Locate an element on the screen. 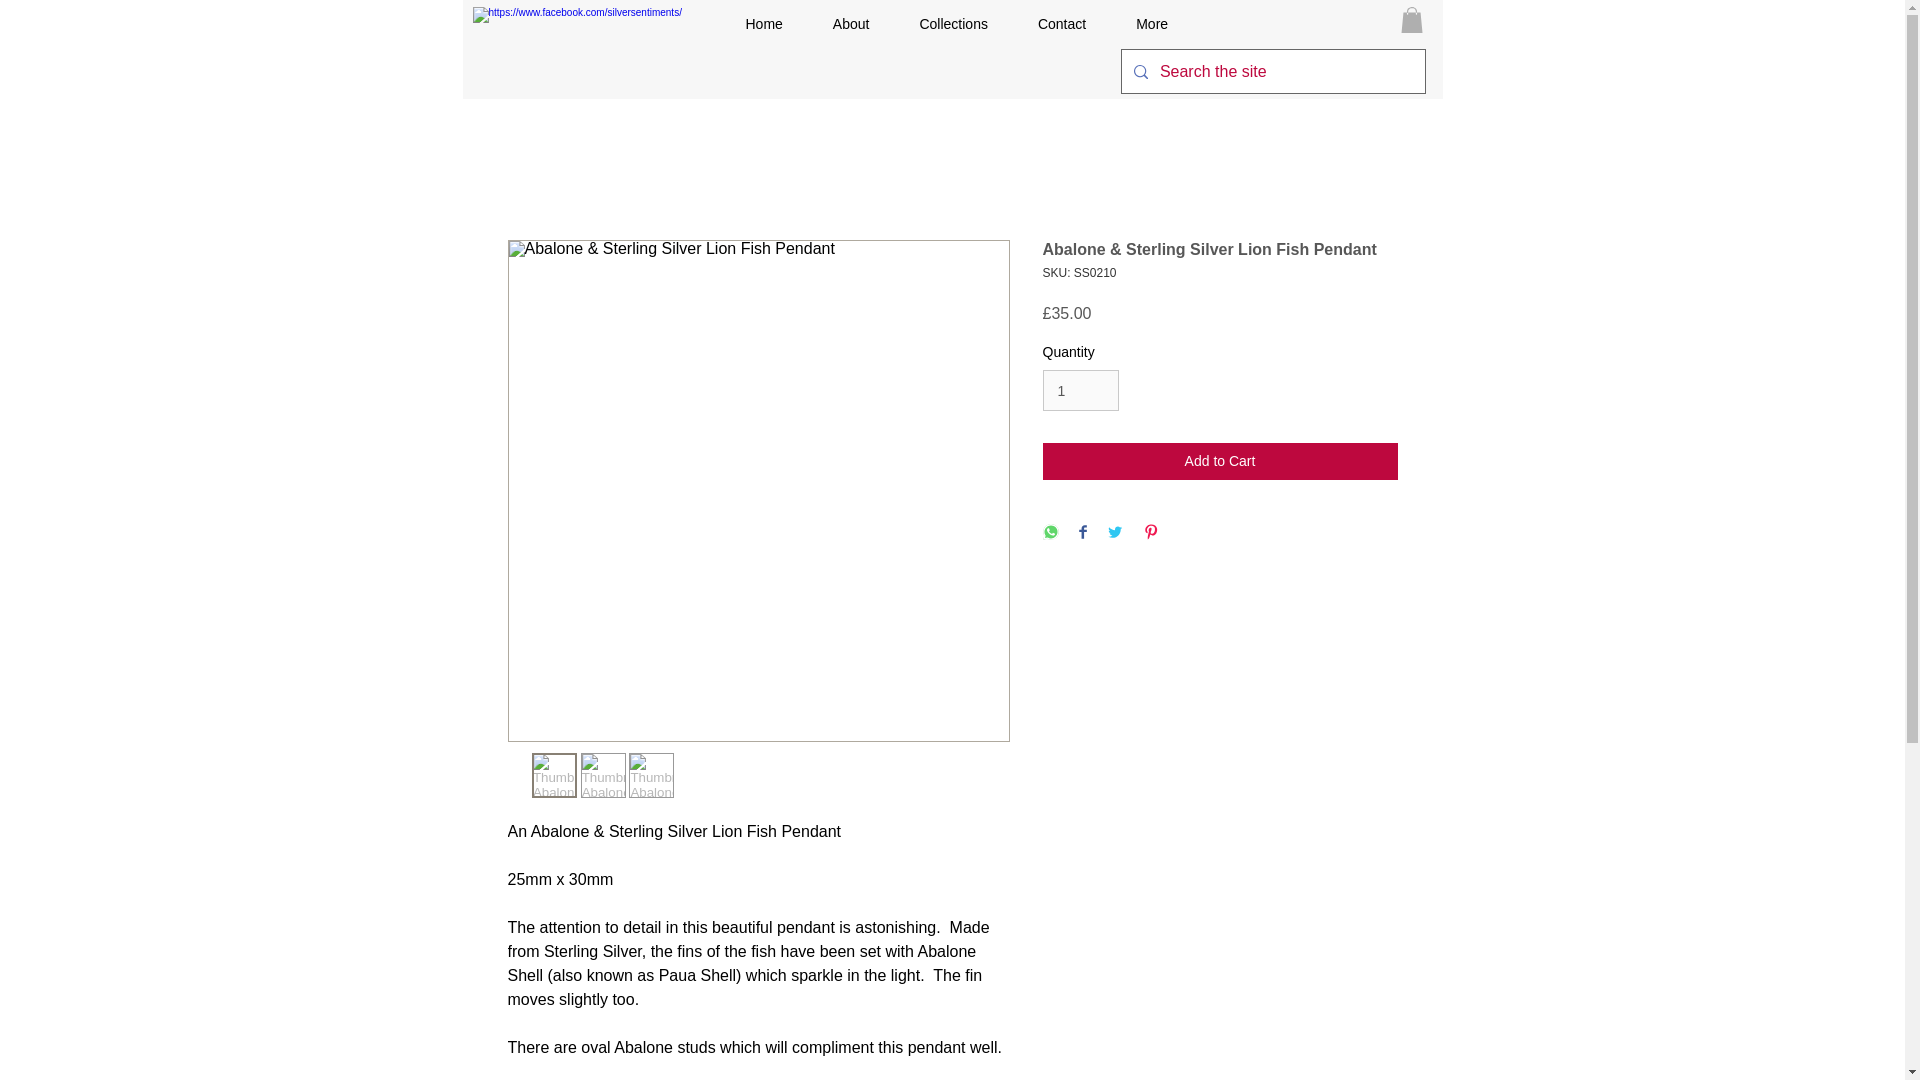  Collections is located at coordinates (952, 28).